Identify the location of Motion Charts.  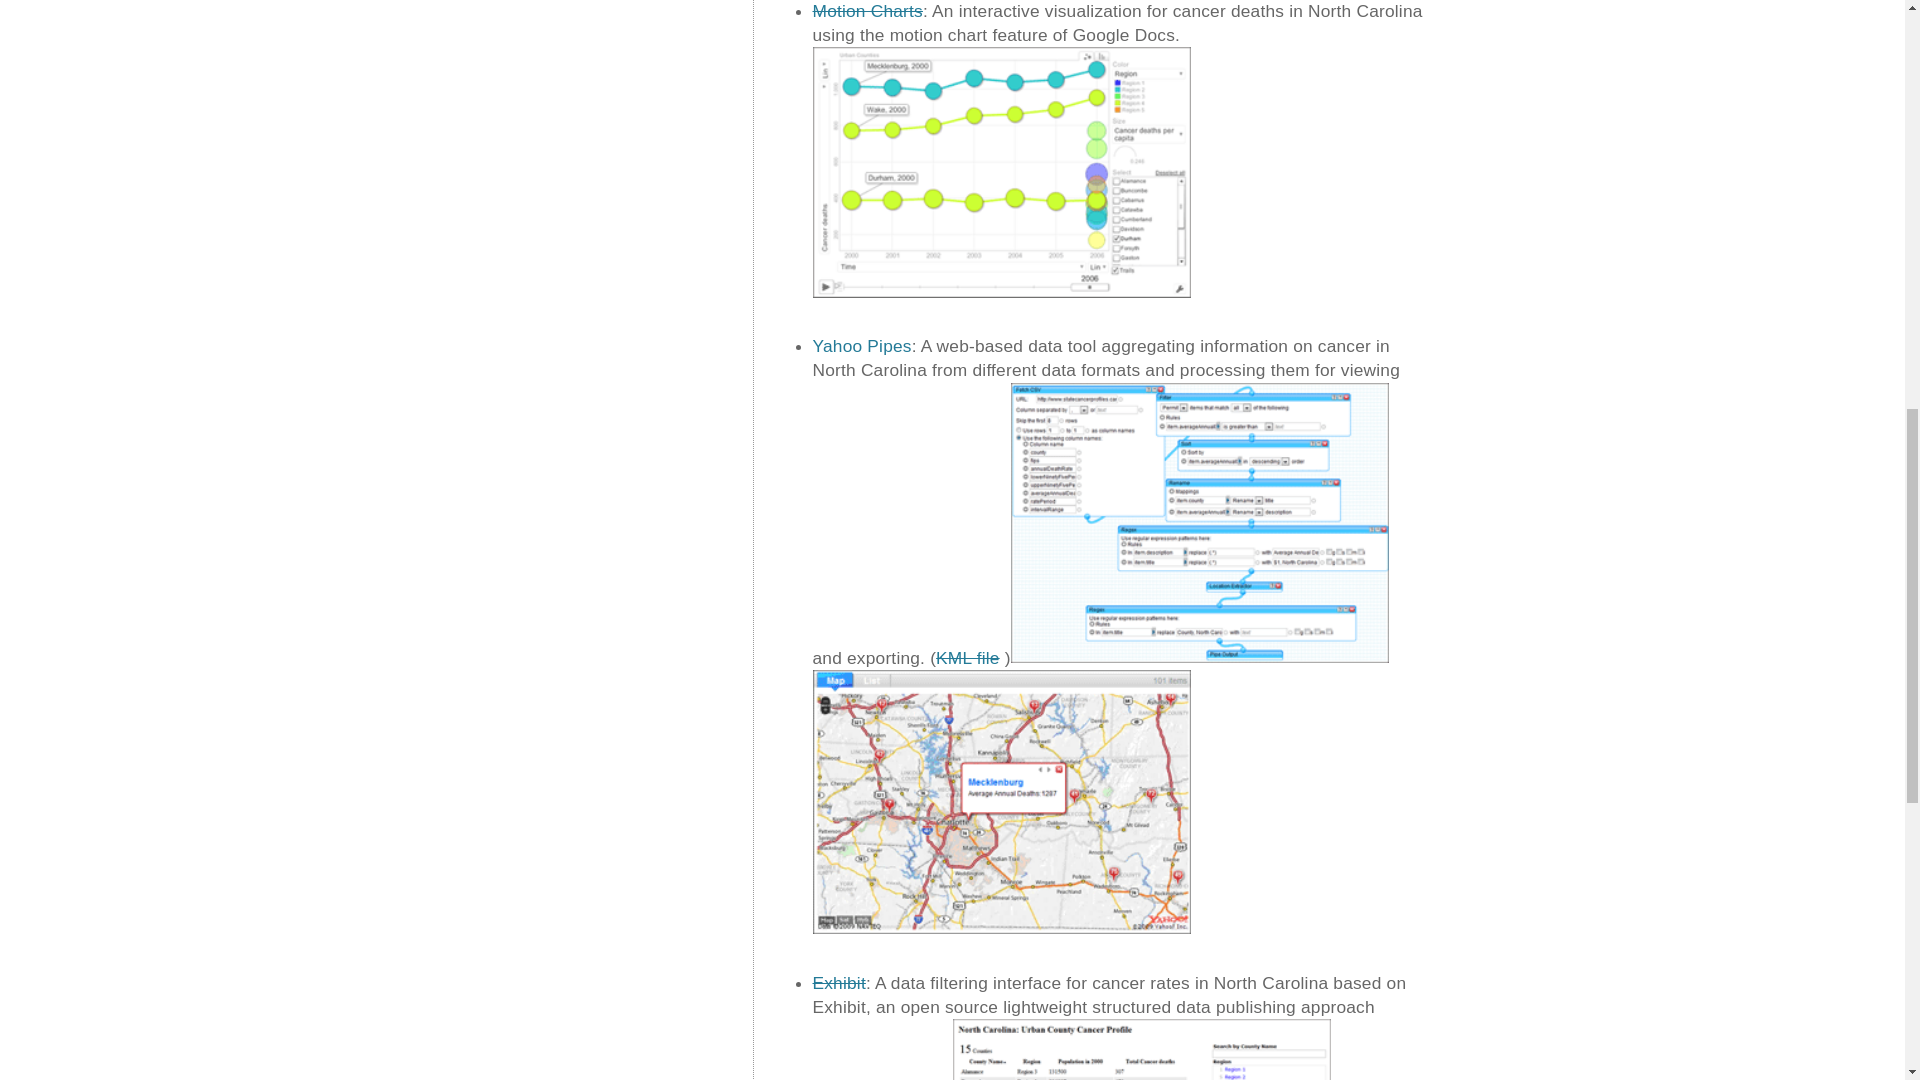
(1001, 172).